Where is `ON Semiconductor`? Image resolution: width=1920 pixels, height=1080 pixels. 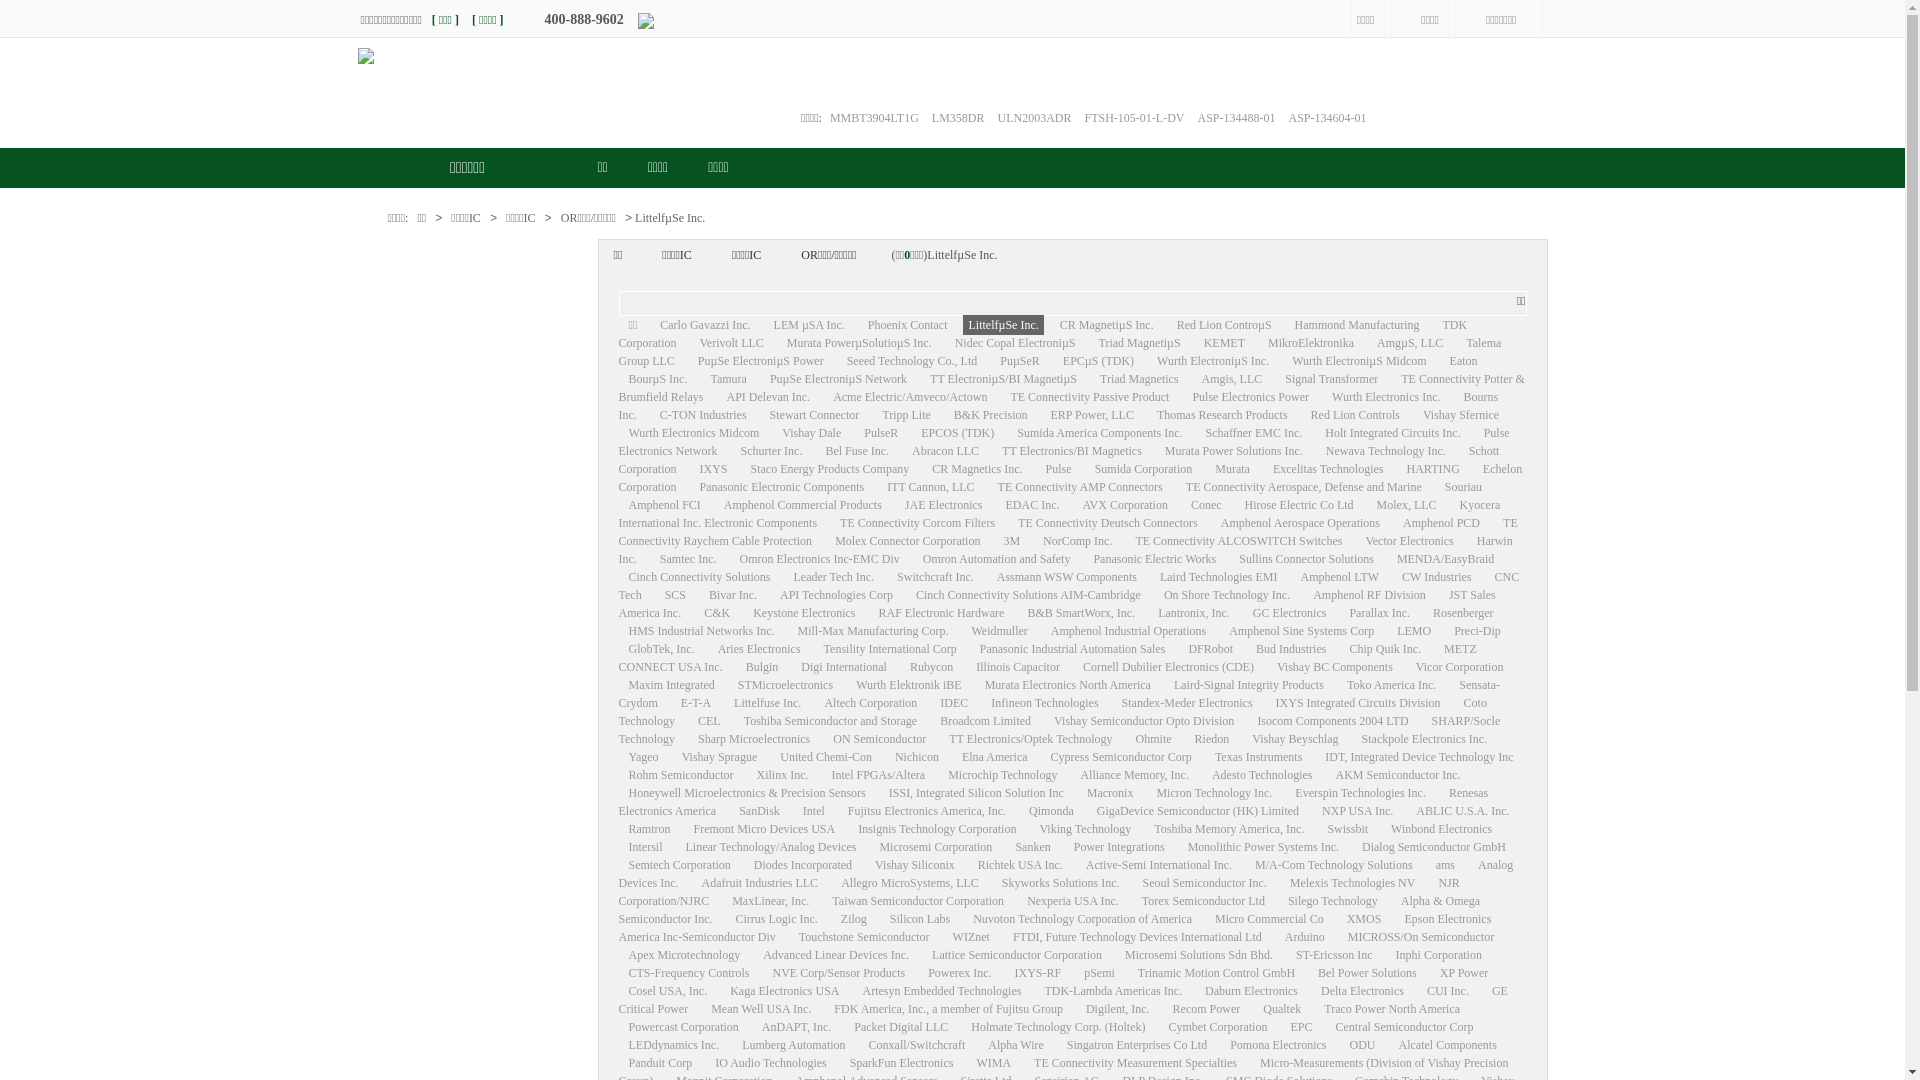
ON Semiconductor is located at coordinates (880, 739).